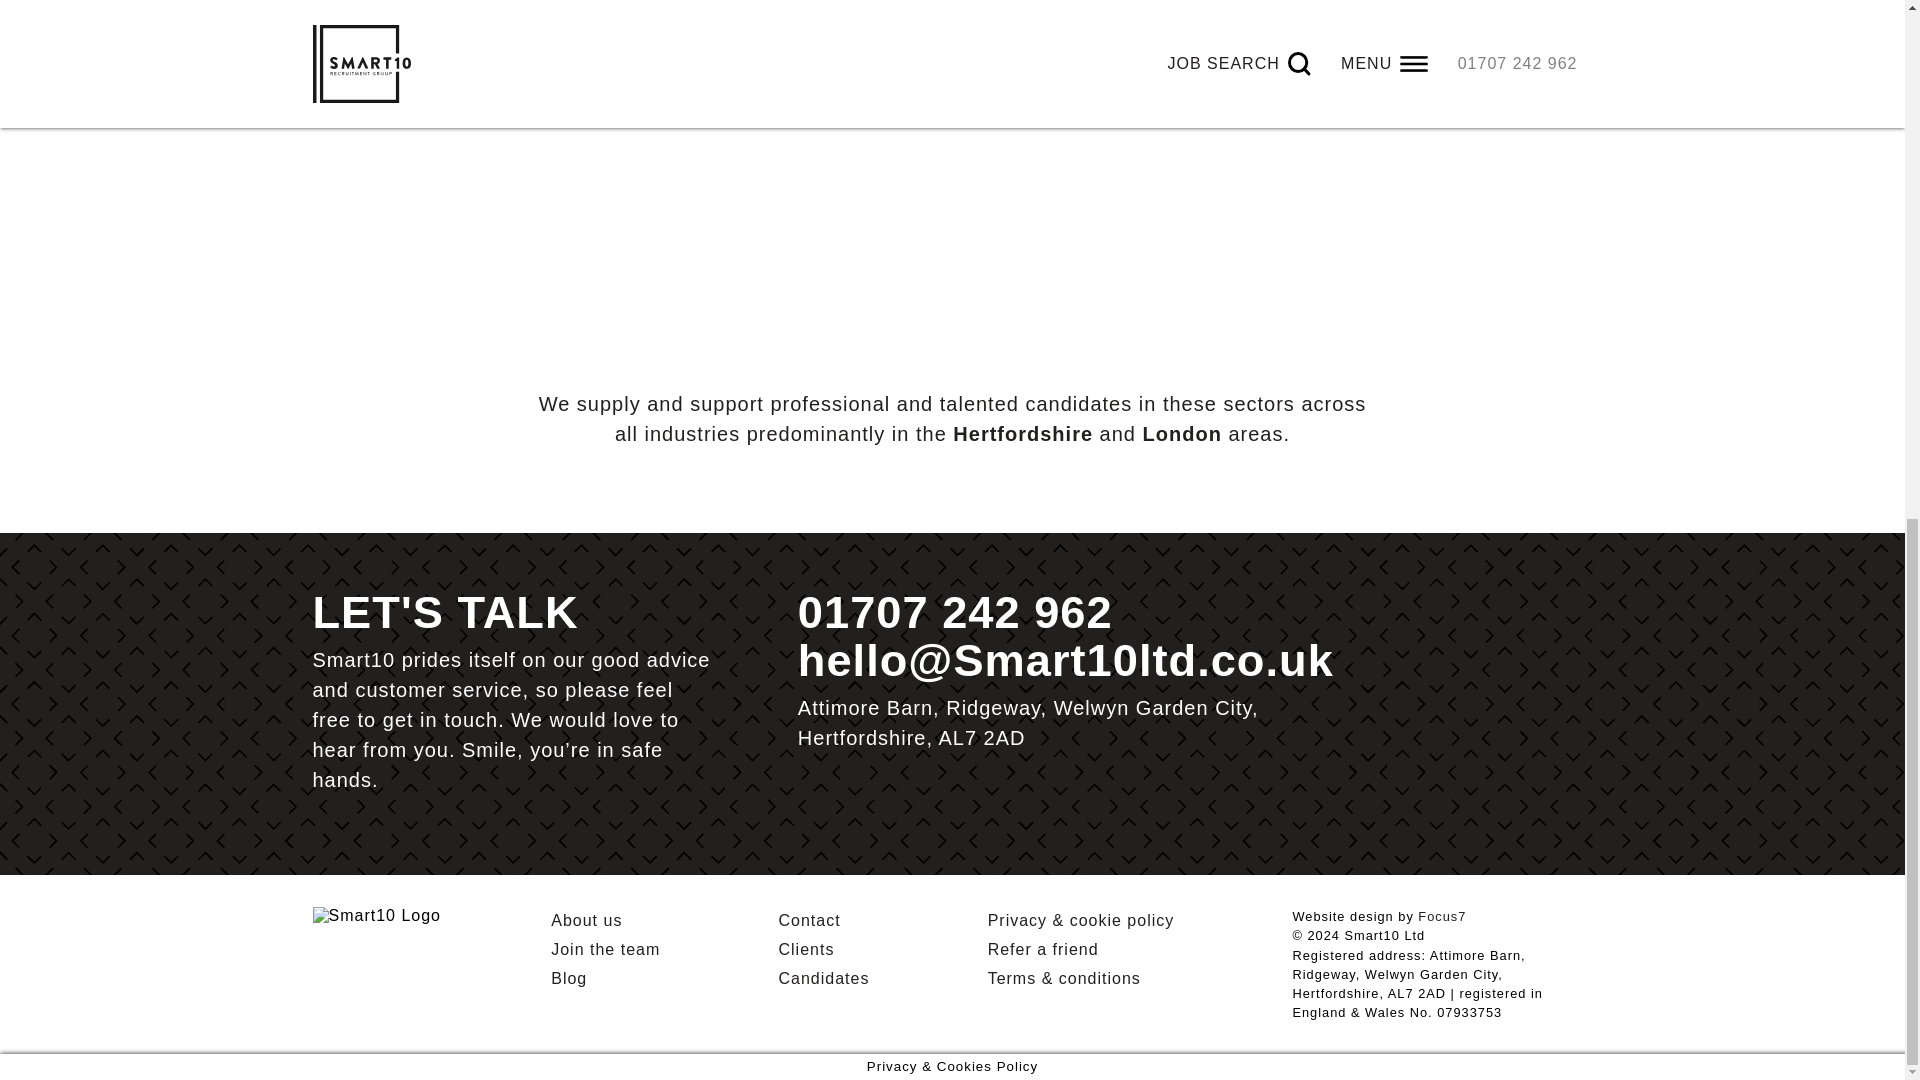 Image resolution: width=1920 pixels, height=1080 pixels. I want to click on Join the team, so click(606, 948).